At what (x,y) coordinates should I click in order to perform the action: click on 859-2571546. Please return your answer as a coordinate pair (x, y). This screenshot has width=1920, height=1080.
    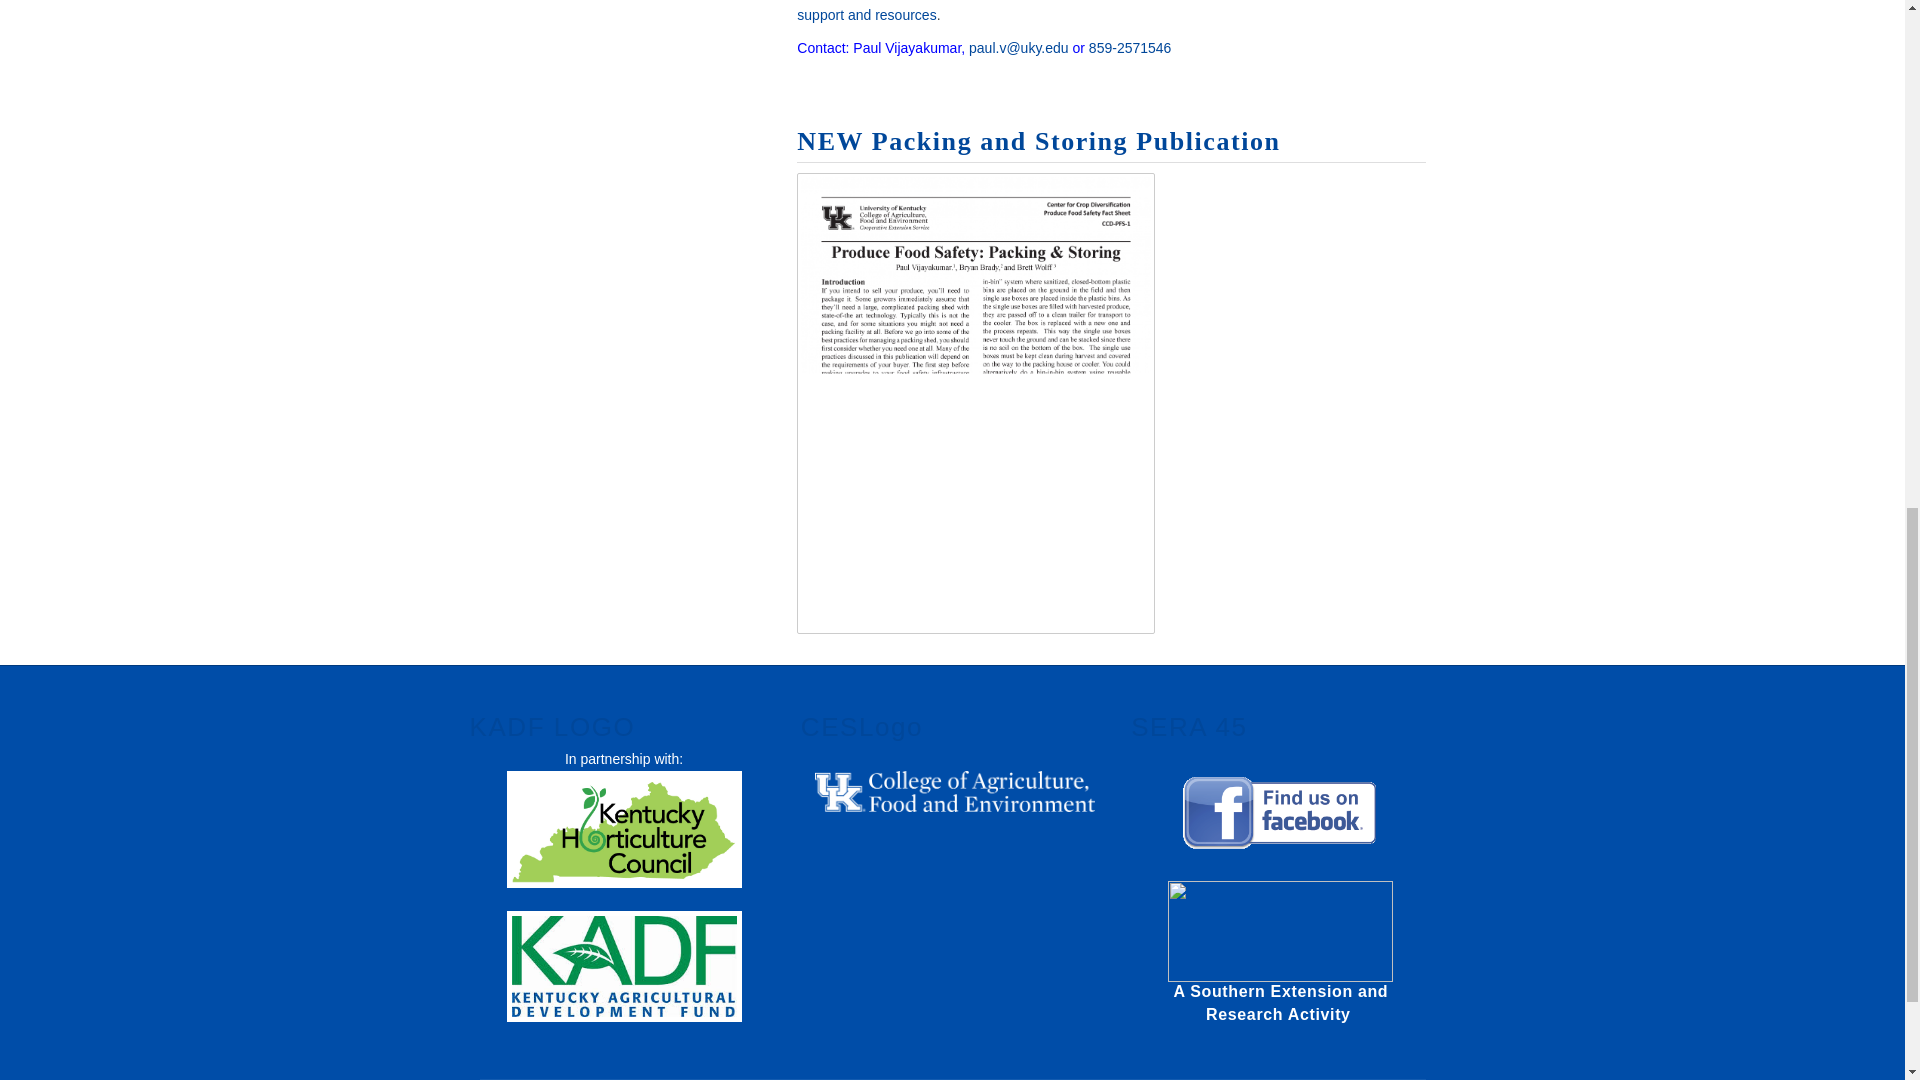
    Looking at the image, I should click on (1130, 48).